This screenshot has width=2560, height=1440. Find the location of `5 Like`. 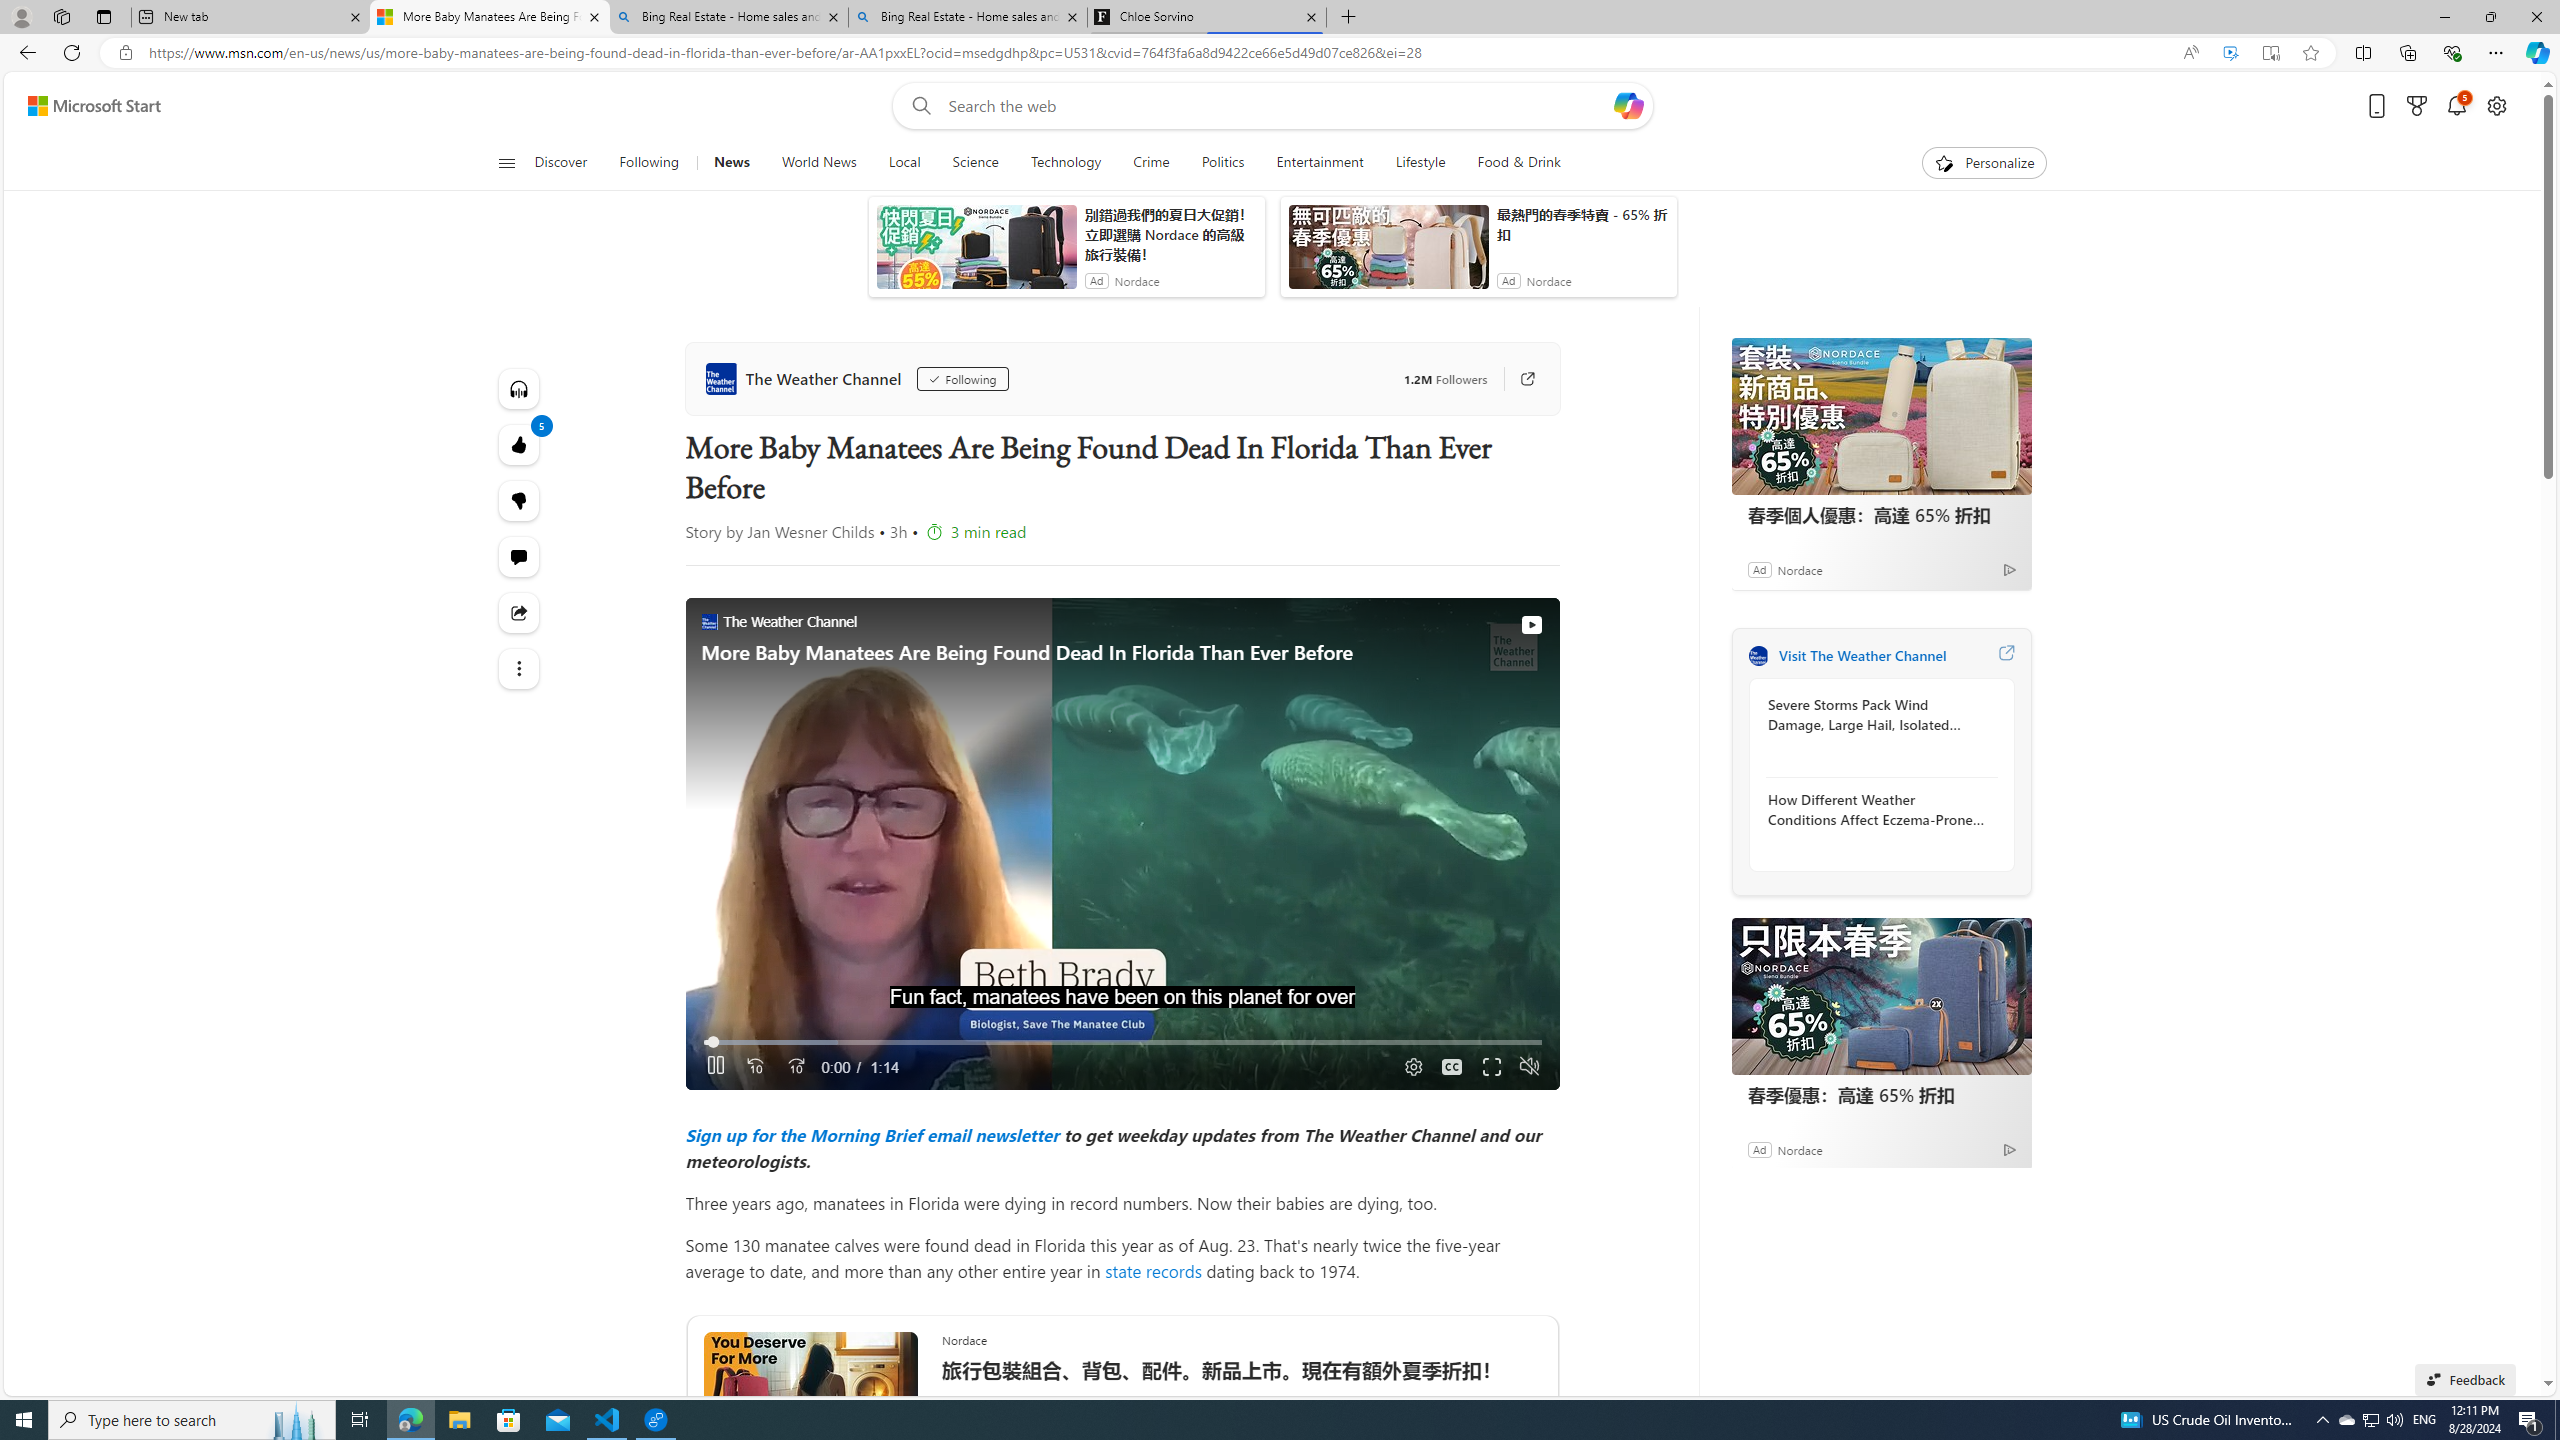

5 Like is located at coordinates (520, 444).